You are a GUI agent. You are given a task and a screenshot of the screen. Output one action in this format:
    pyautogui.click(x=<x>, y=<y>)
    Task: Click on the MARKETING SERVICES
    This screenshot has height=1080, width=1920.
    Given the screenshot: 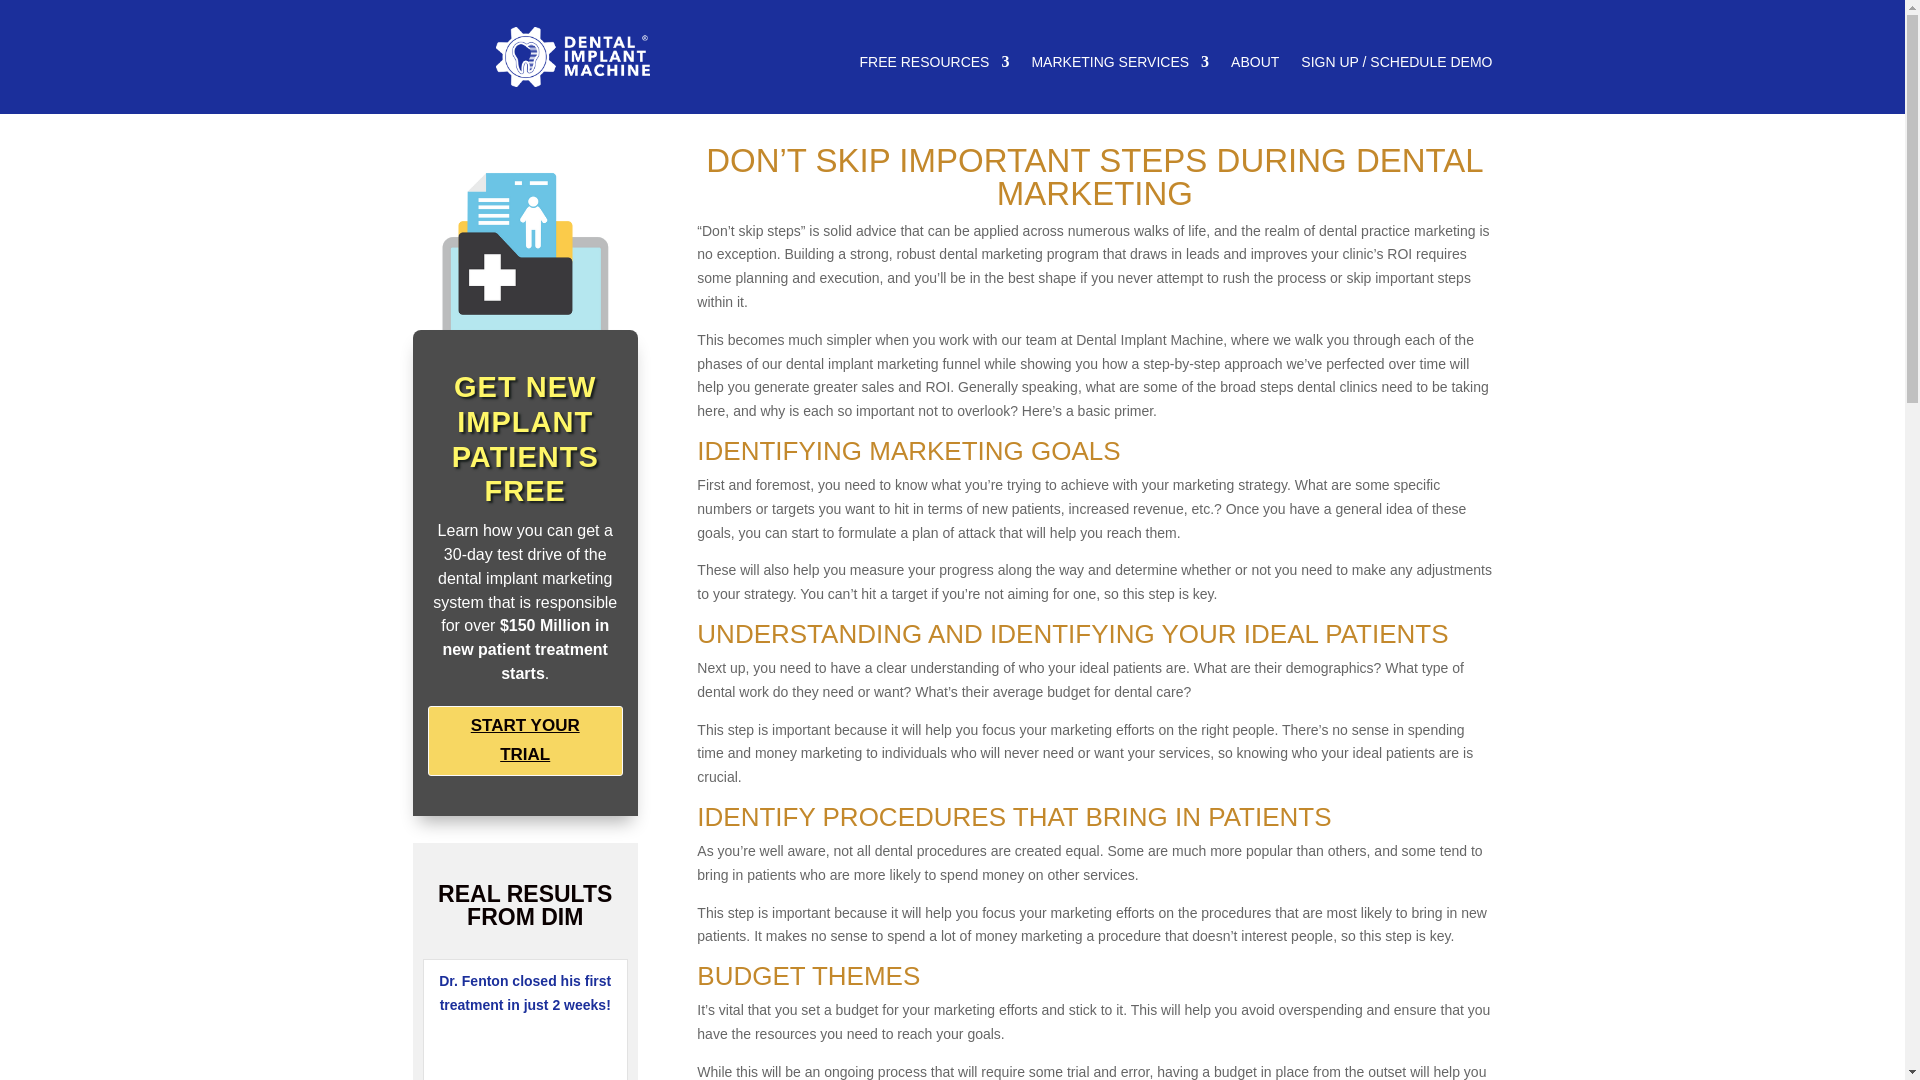 What is the action you would take?
    pyautogui.click(x=1120, y=66)
    